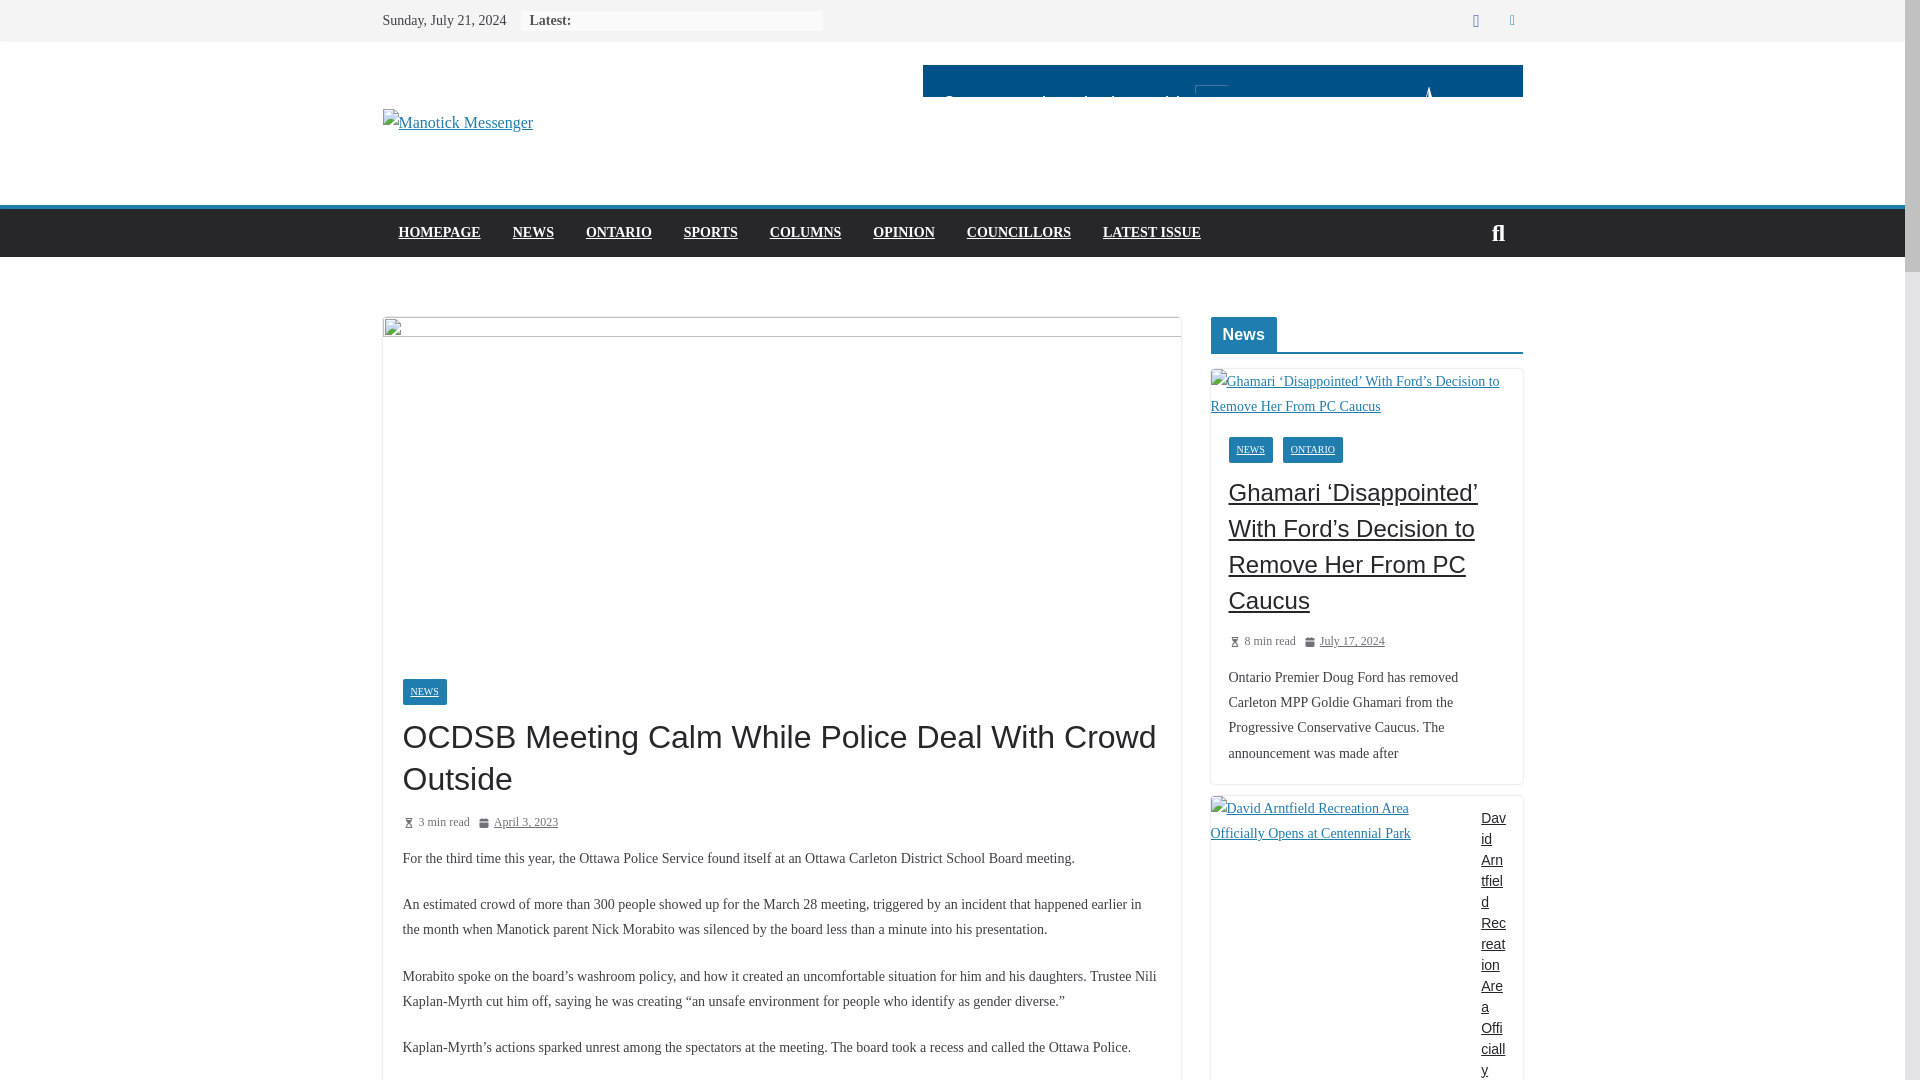  I want to click on NEWS, so click(1250, 450).